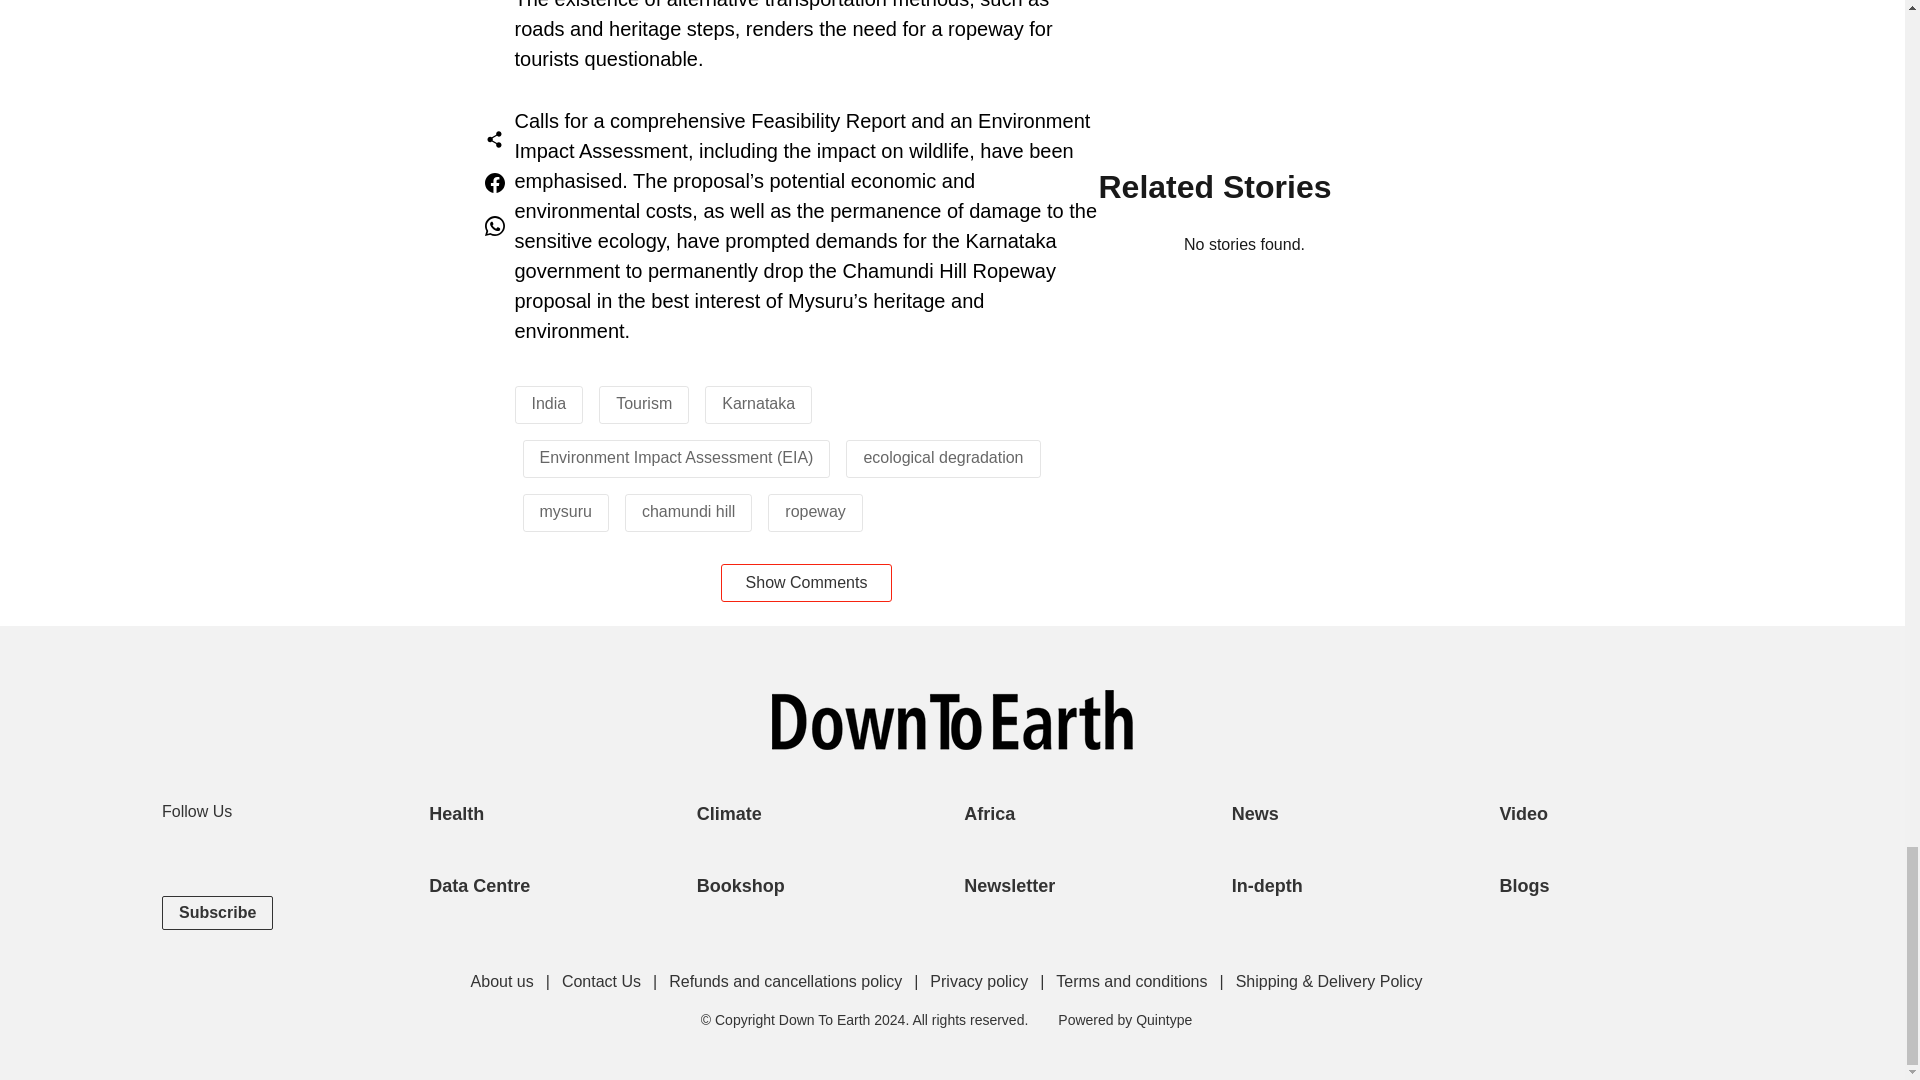 The height and width of the screenshot is (1080, 1920). I want to click on India, so click(548, 403).